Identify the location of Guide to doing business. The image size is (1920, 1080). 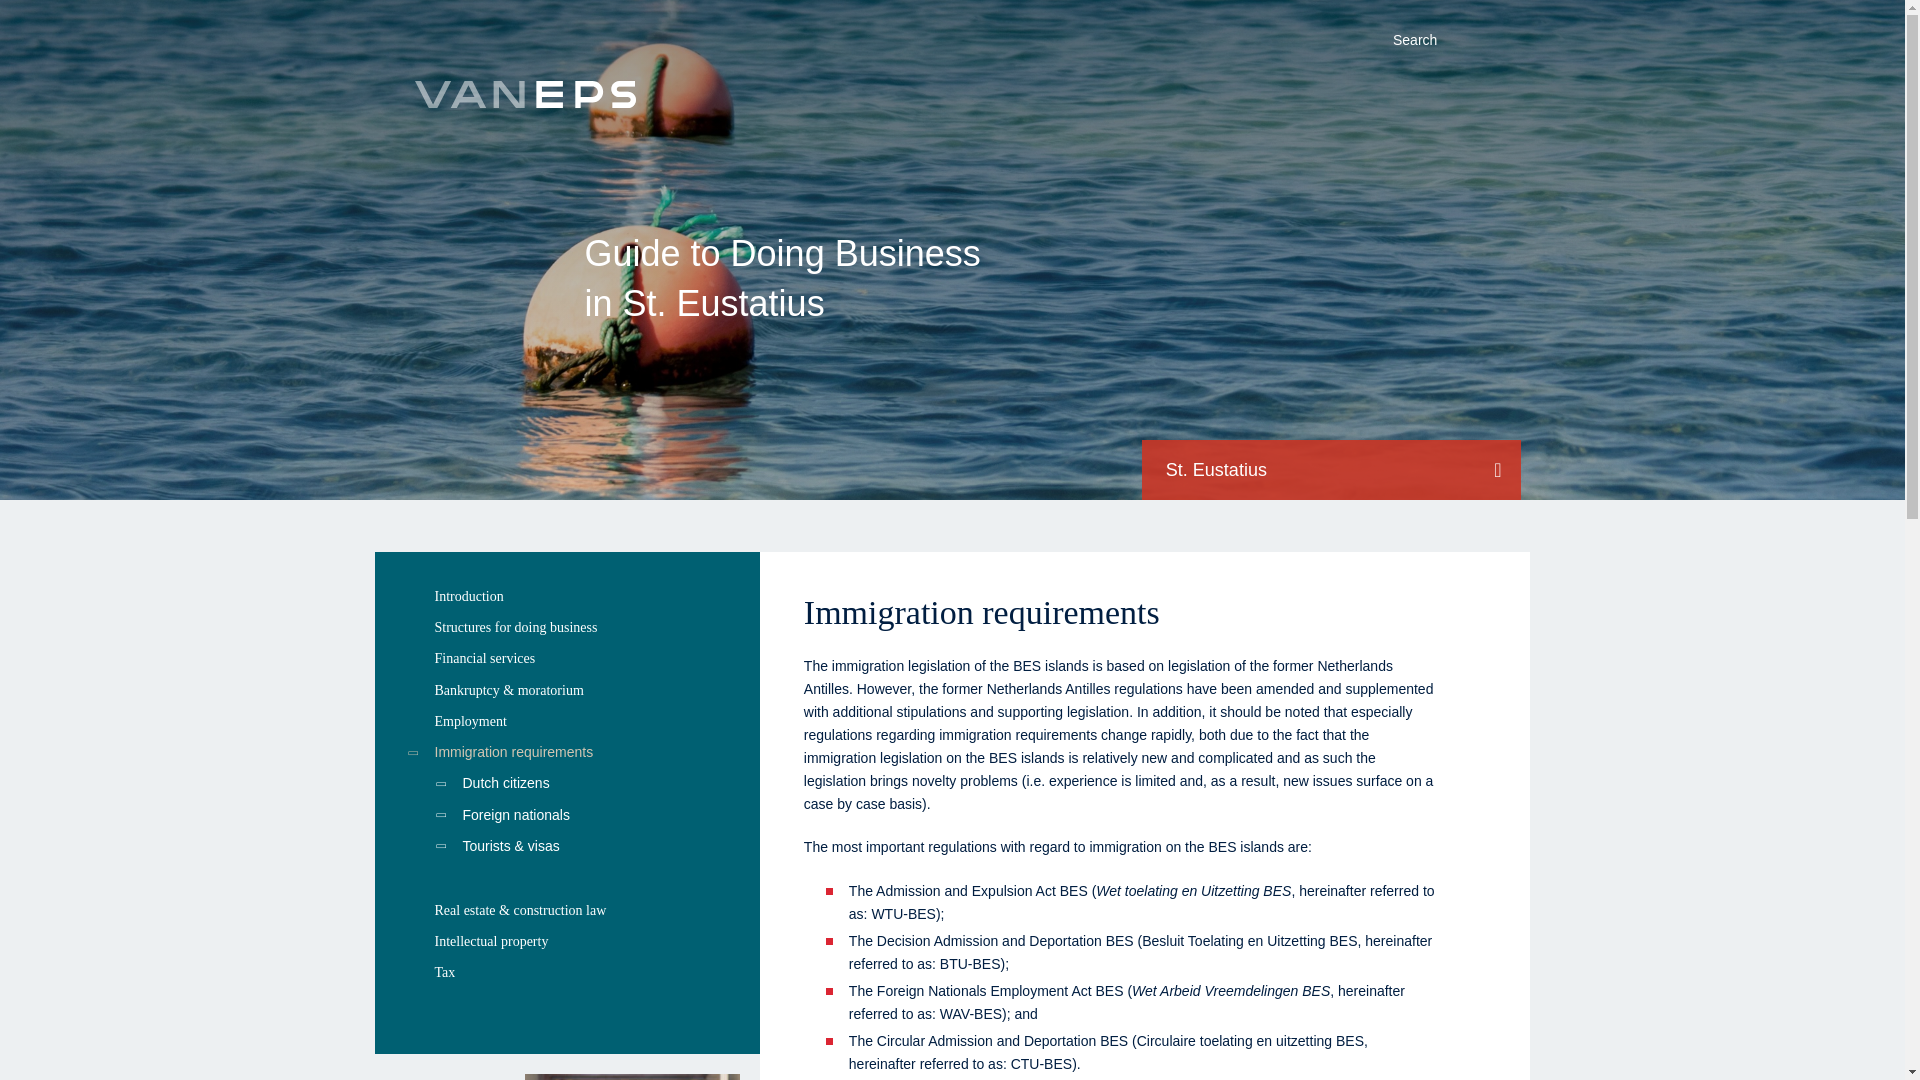
(524, 96).